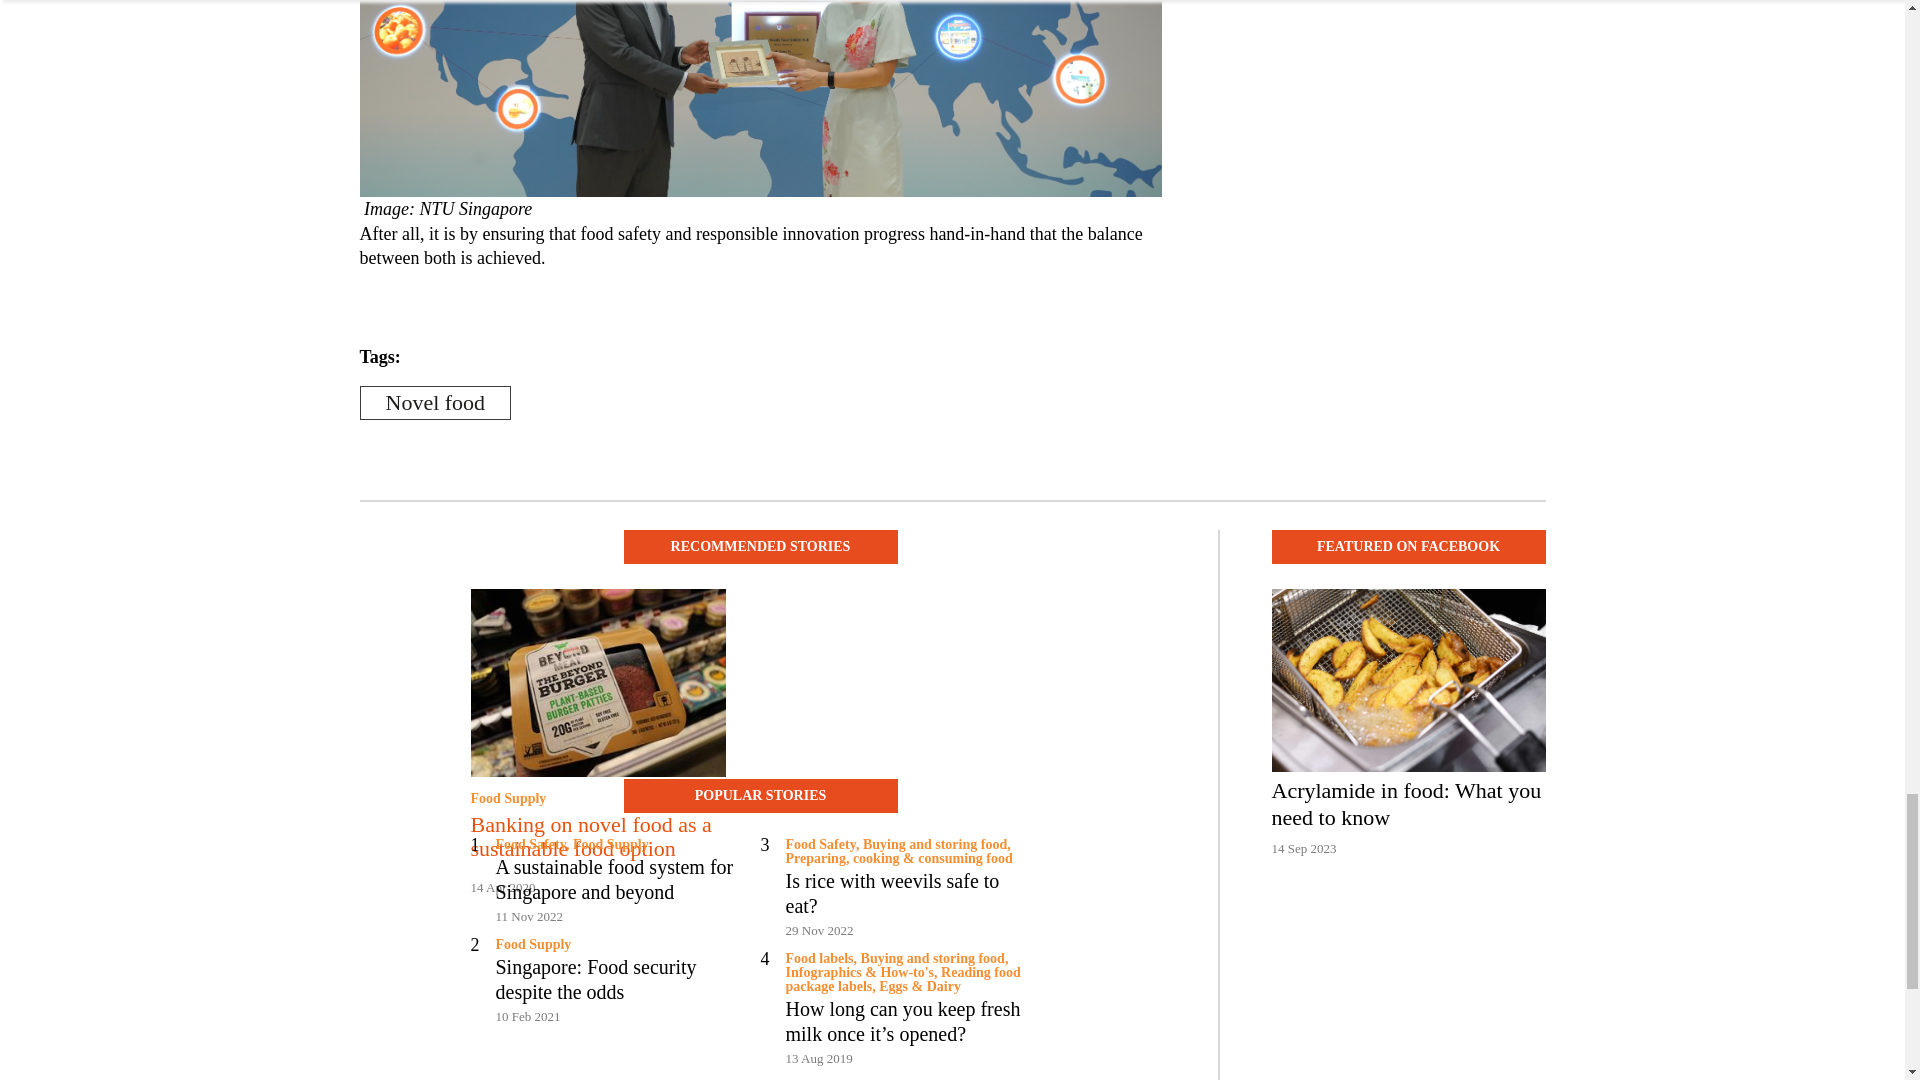  I want to click on Banking on novel food as a sustainable food option, so click(598, 836).